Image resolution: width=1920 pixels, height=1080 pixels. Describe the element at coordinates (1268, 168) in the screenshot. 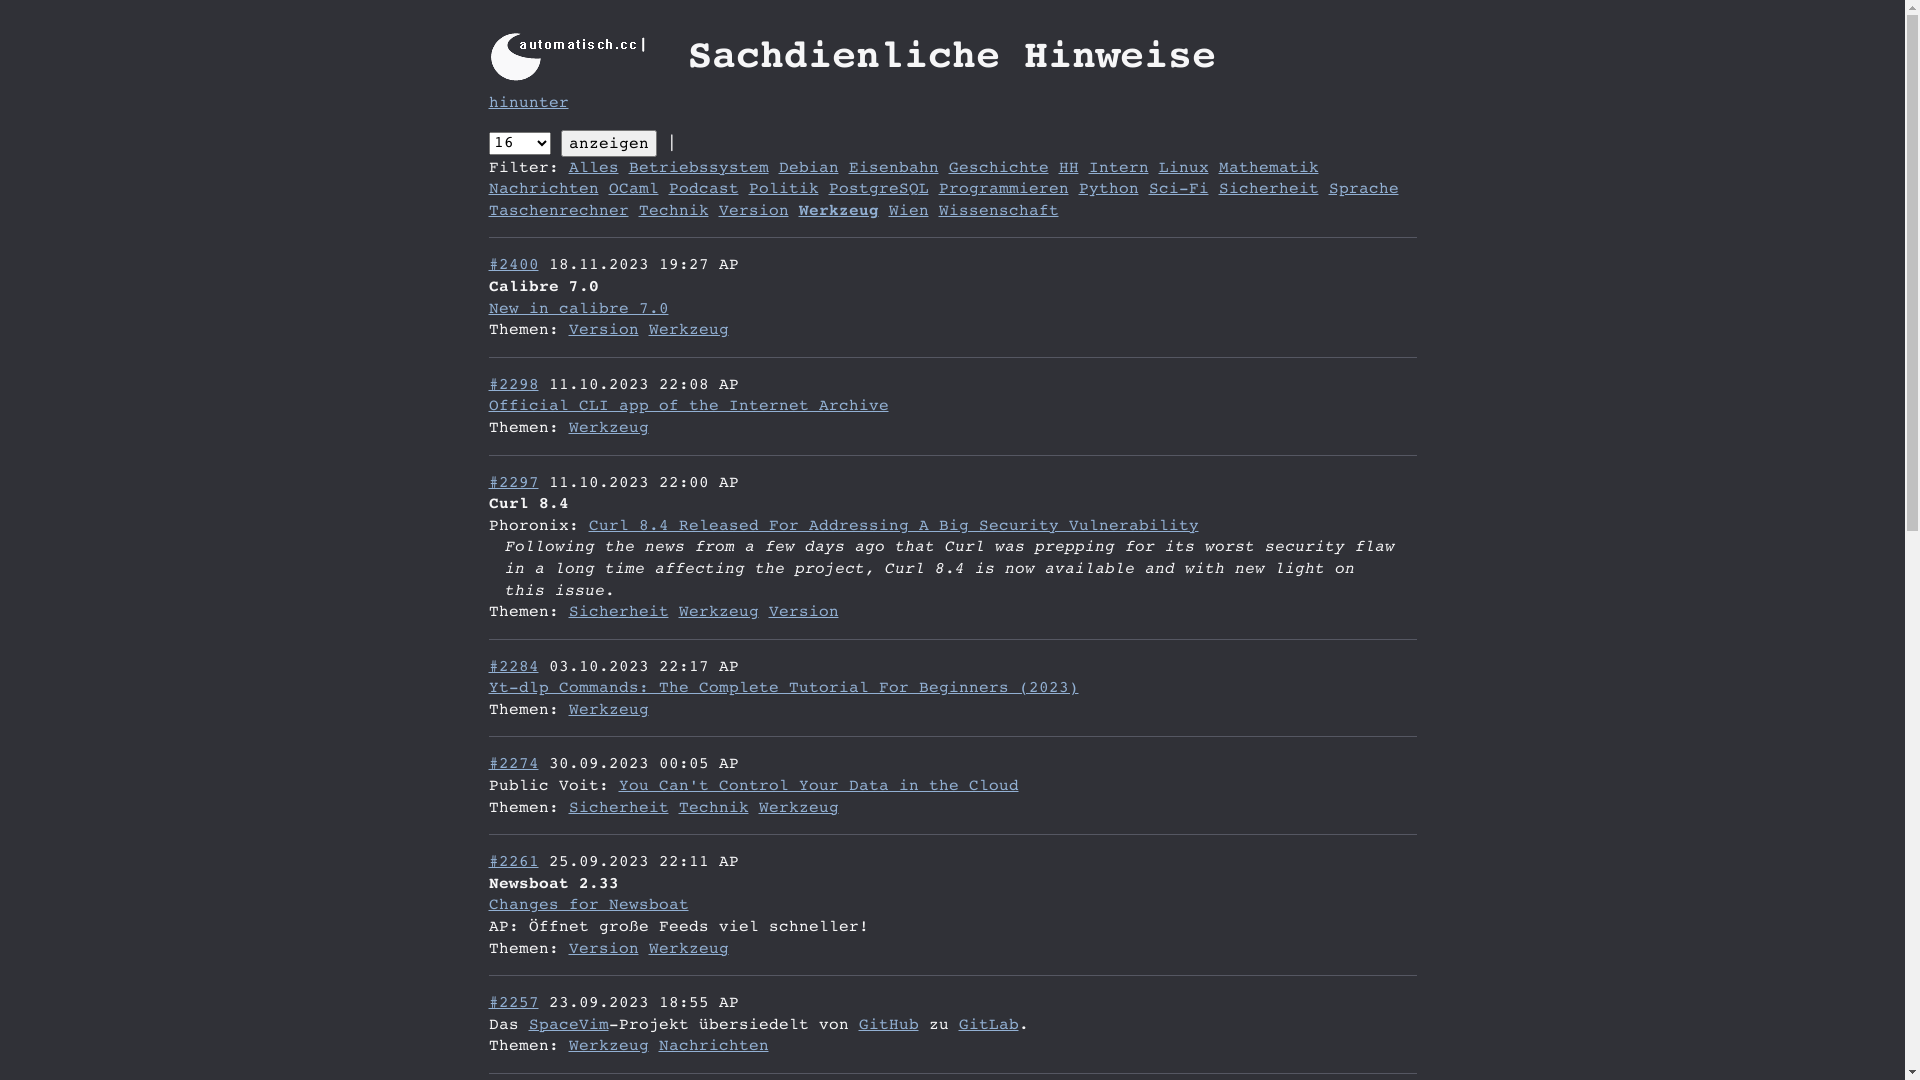

I see `Mathematik` at that location.